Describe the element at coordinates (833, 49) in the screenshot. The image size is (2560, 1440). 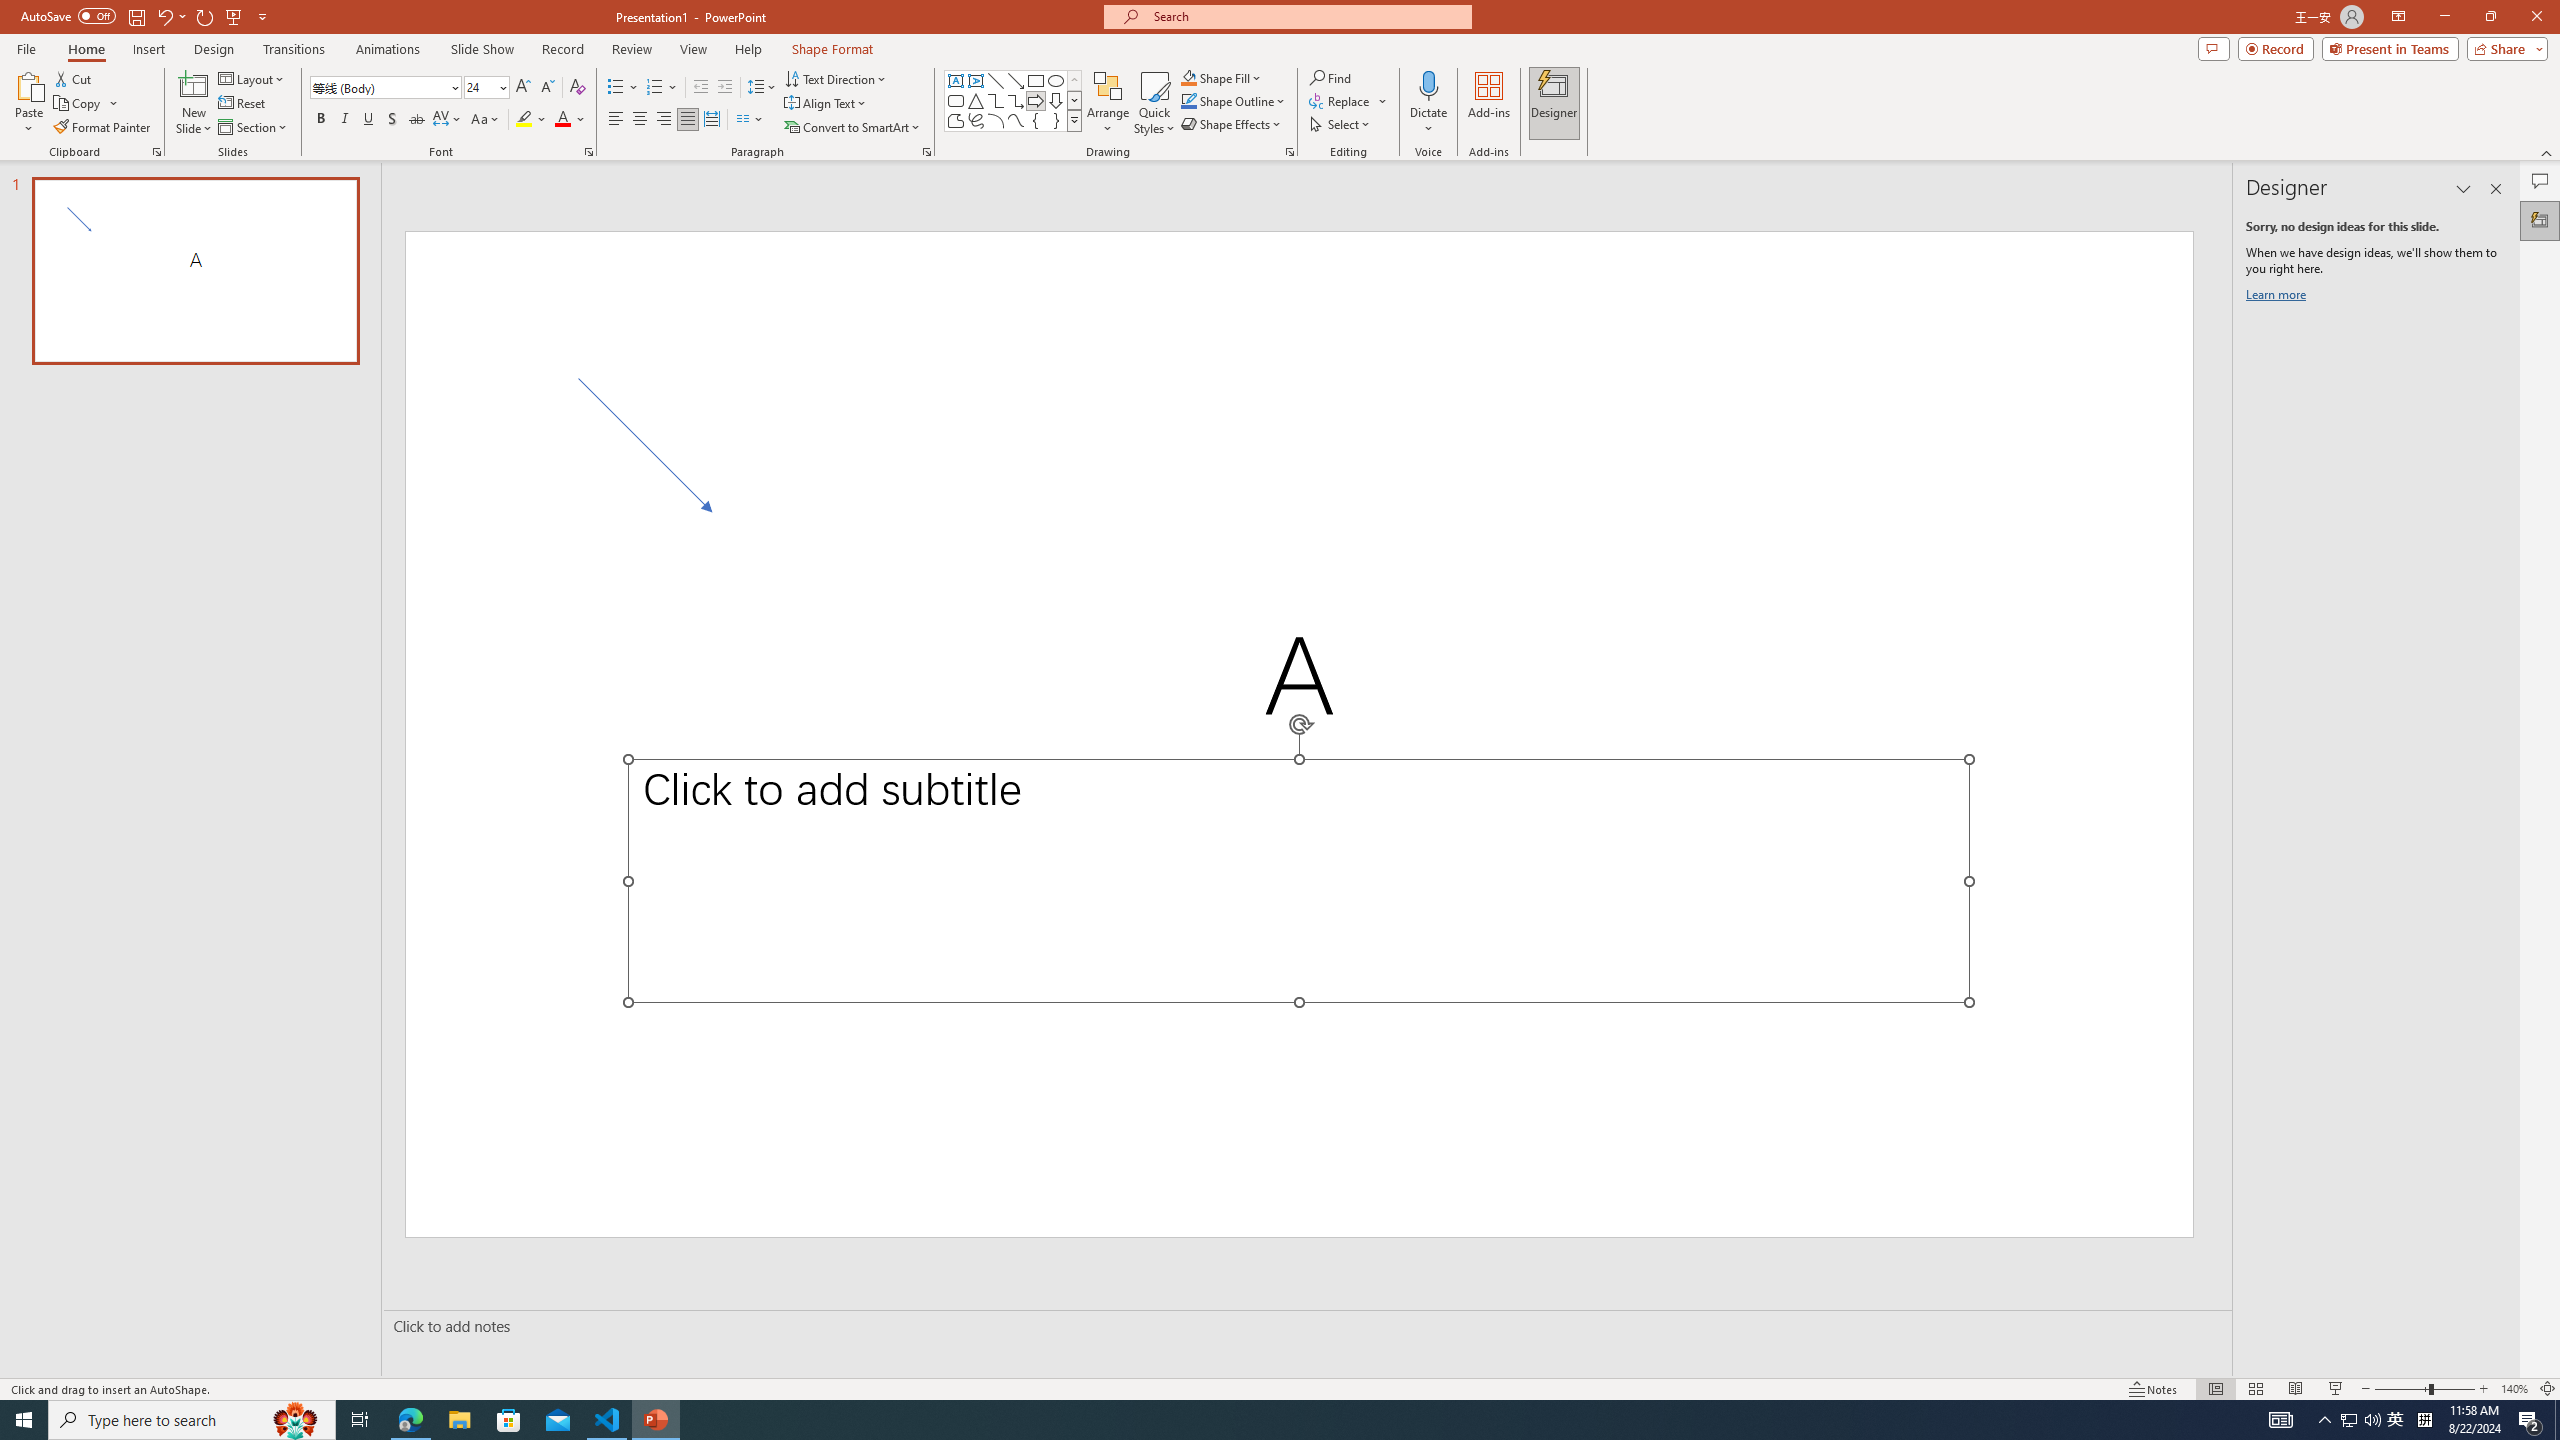
I see `Shape Format` at that location.